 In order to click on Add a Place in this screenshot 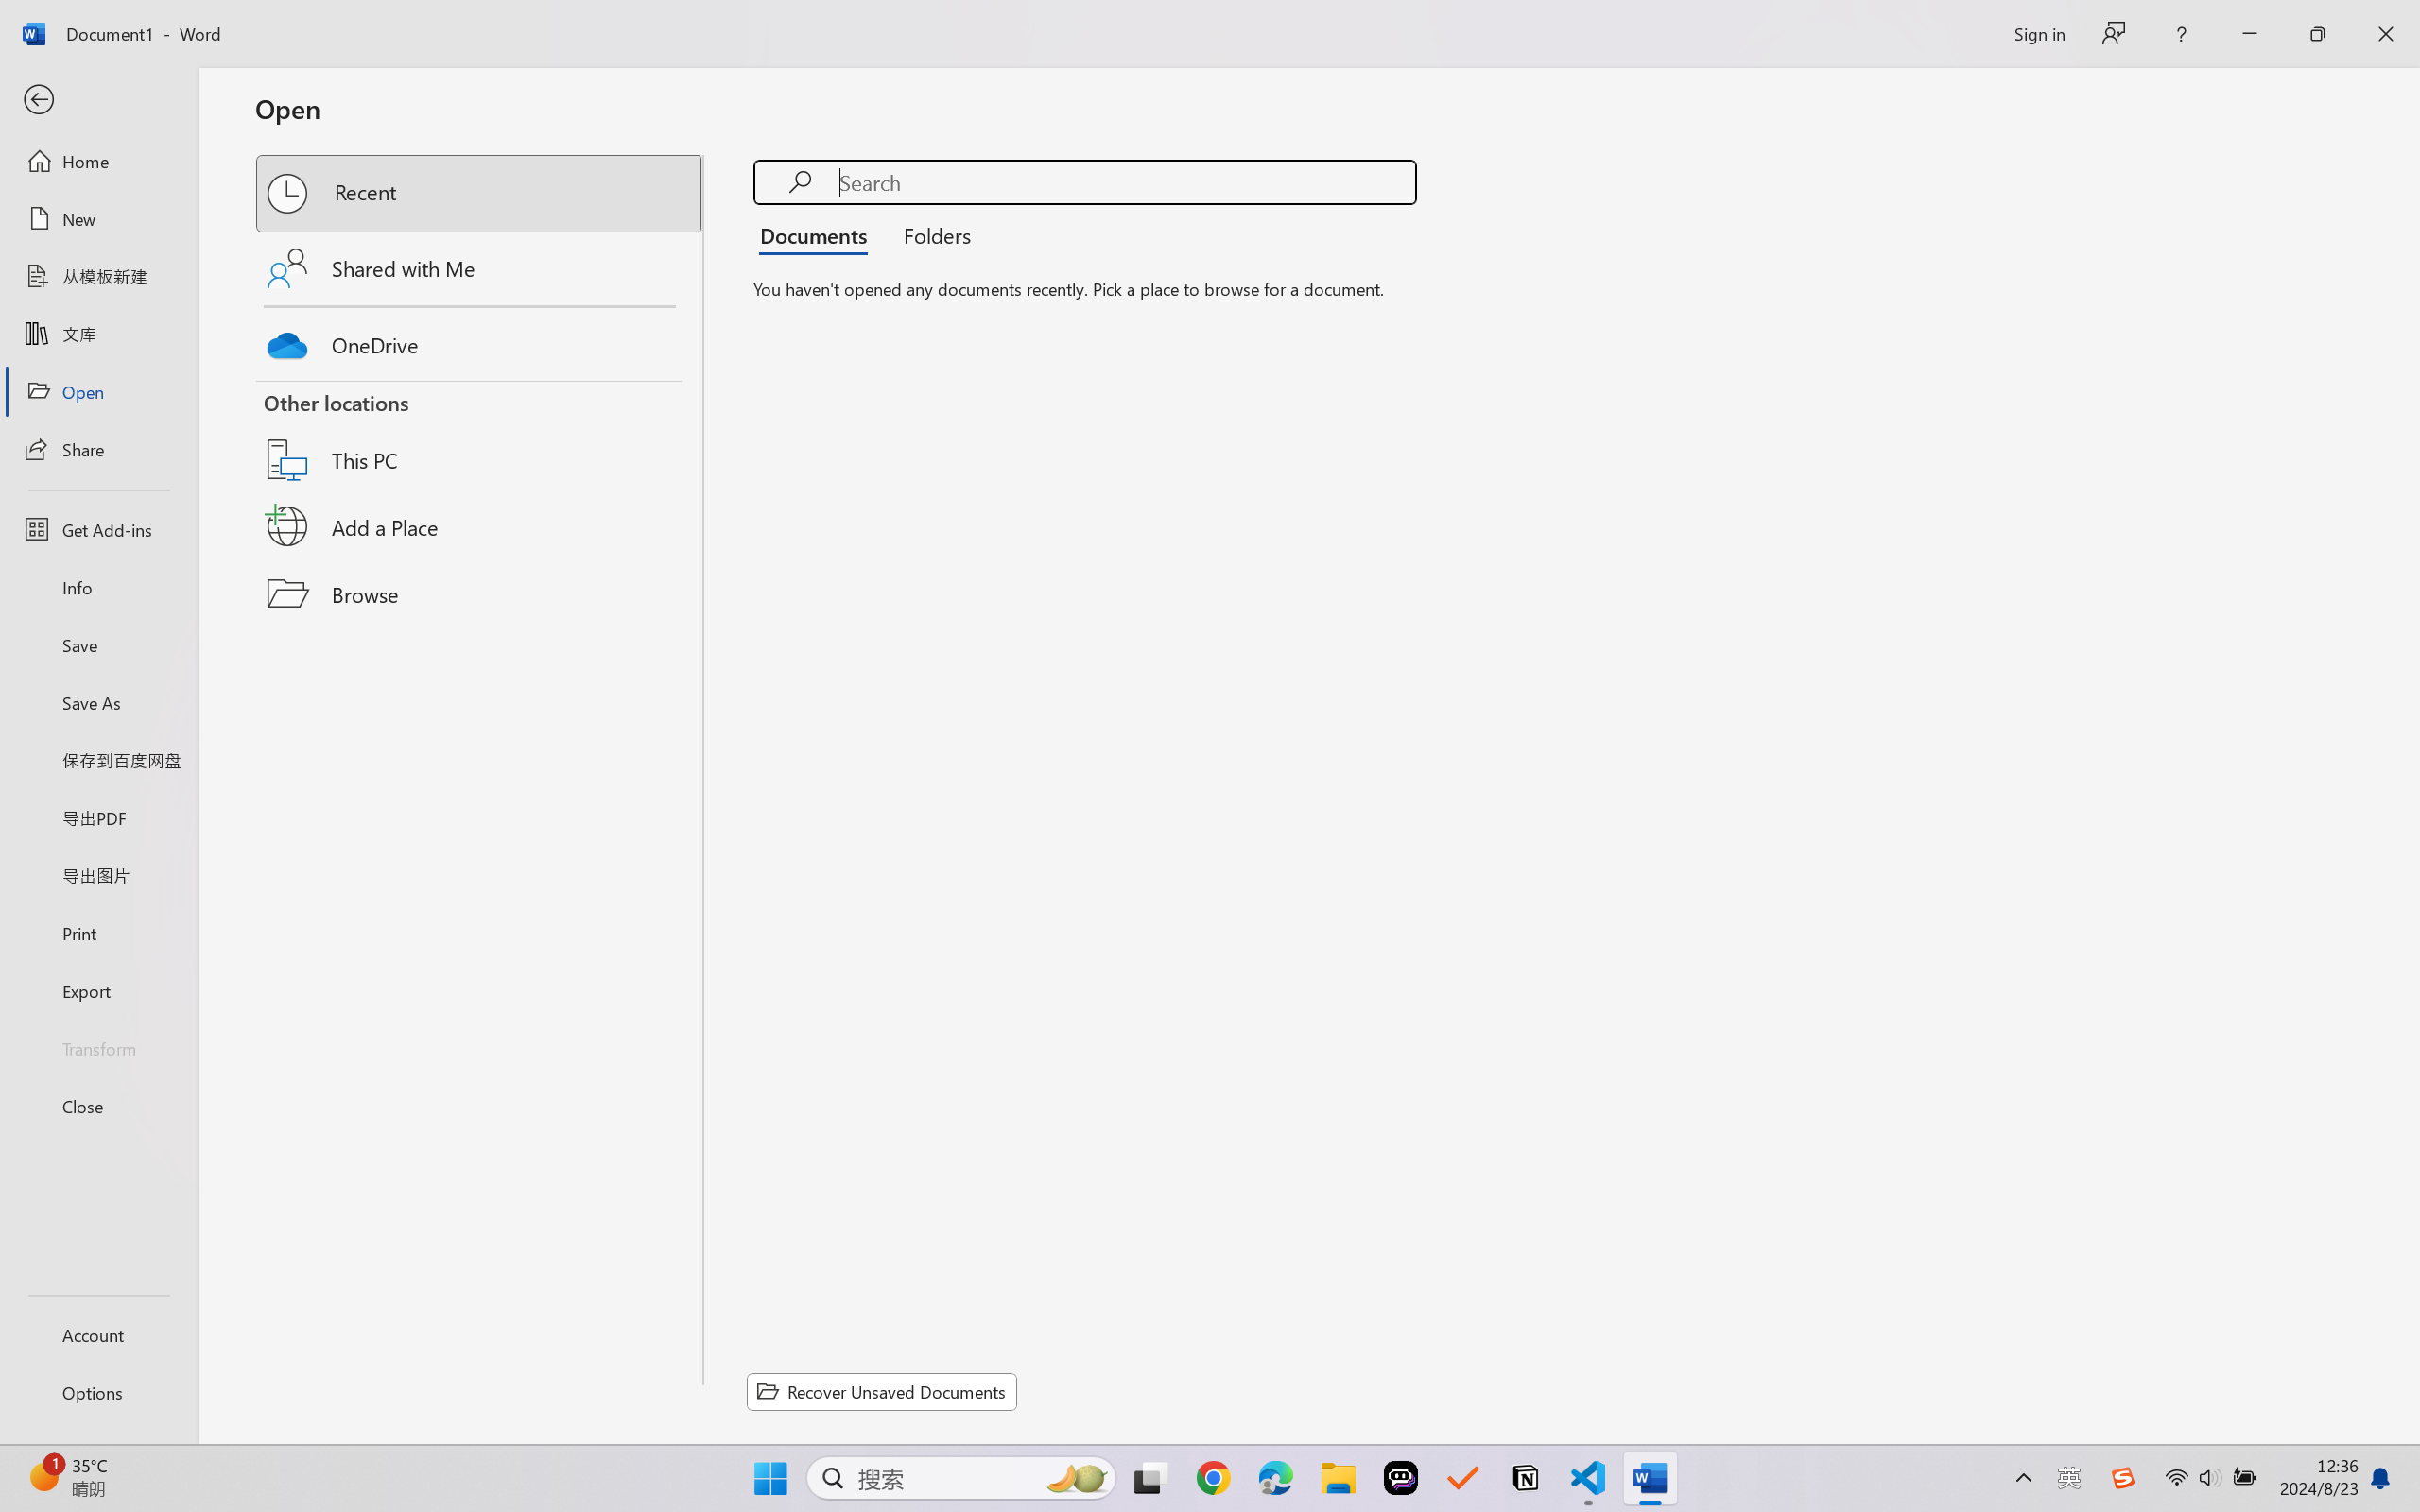, I will do `click(480, 526)`.